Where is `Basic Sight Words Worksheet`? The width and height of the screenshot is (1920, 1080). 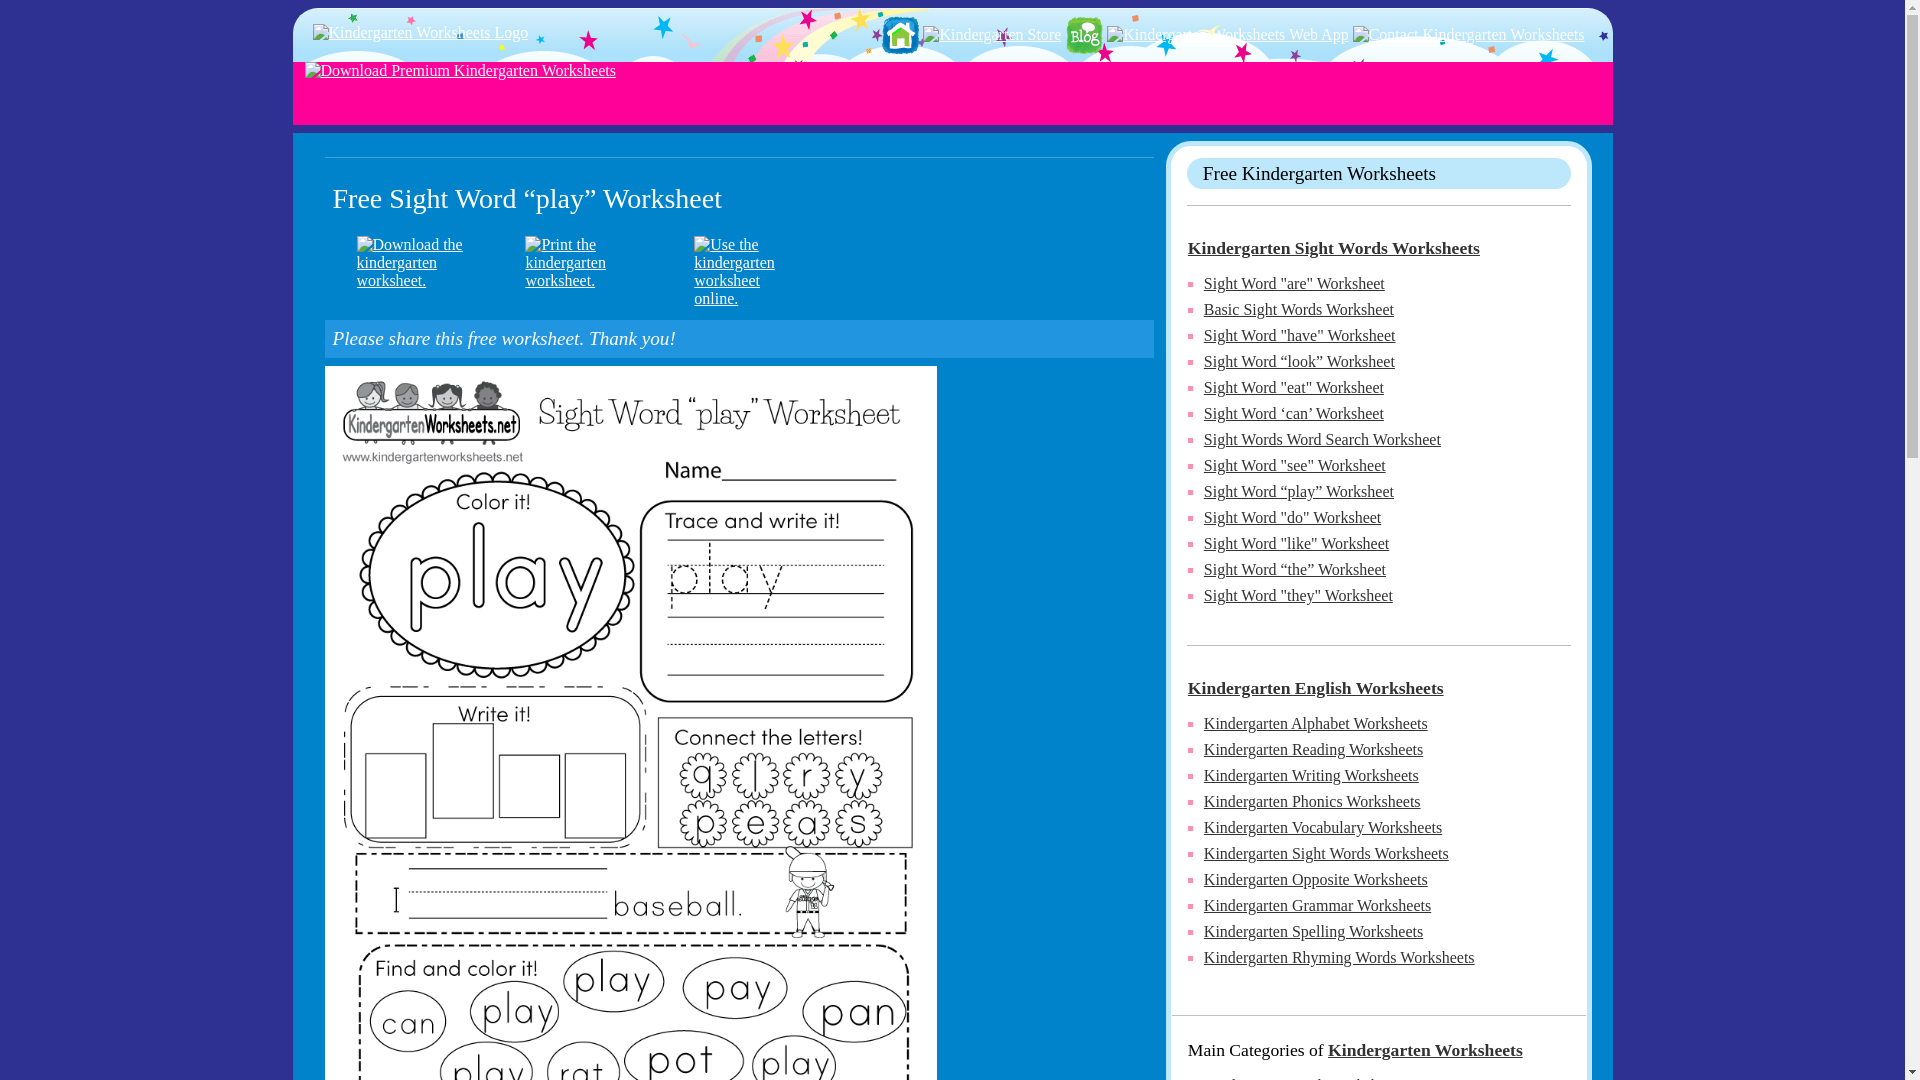 Basic Sight Words Worksheet is located at coordinates (1298, 309).